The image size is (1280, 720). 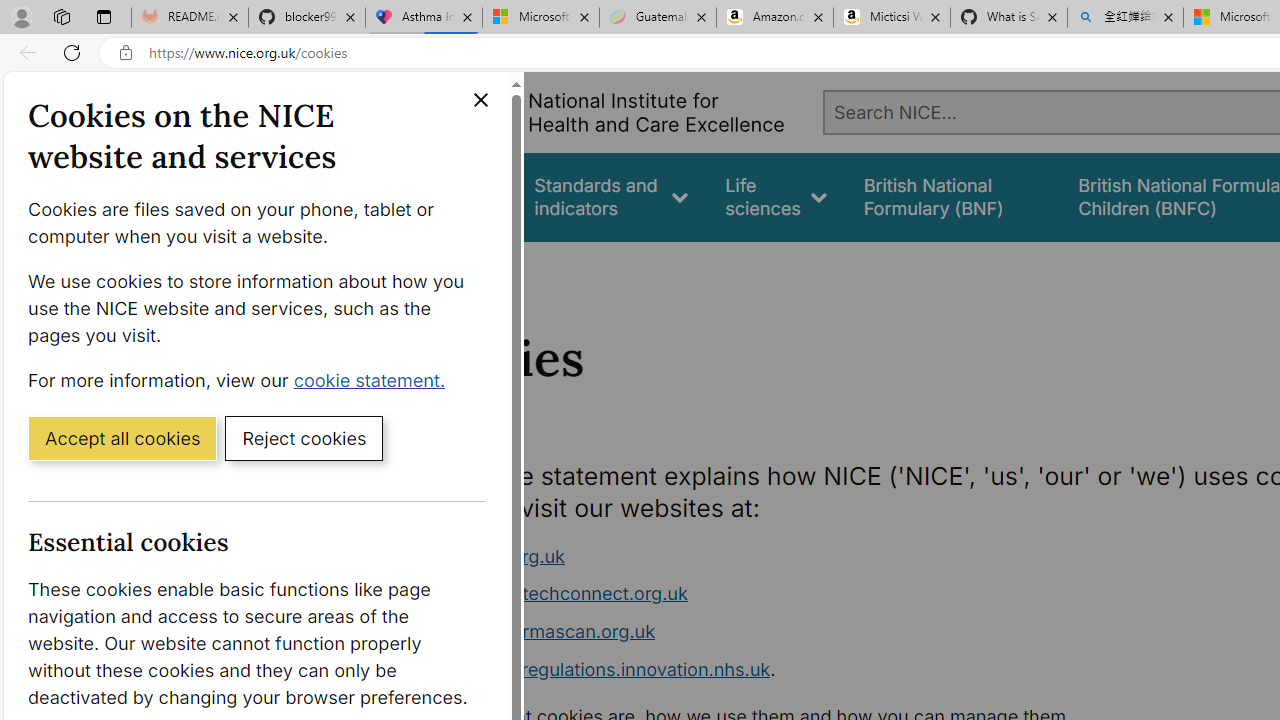 I want to click on www.ukpharmascan.org.uk, so click(x=538, y=631).